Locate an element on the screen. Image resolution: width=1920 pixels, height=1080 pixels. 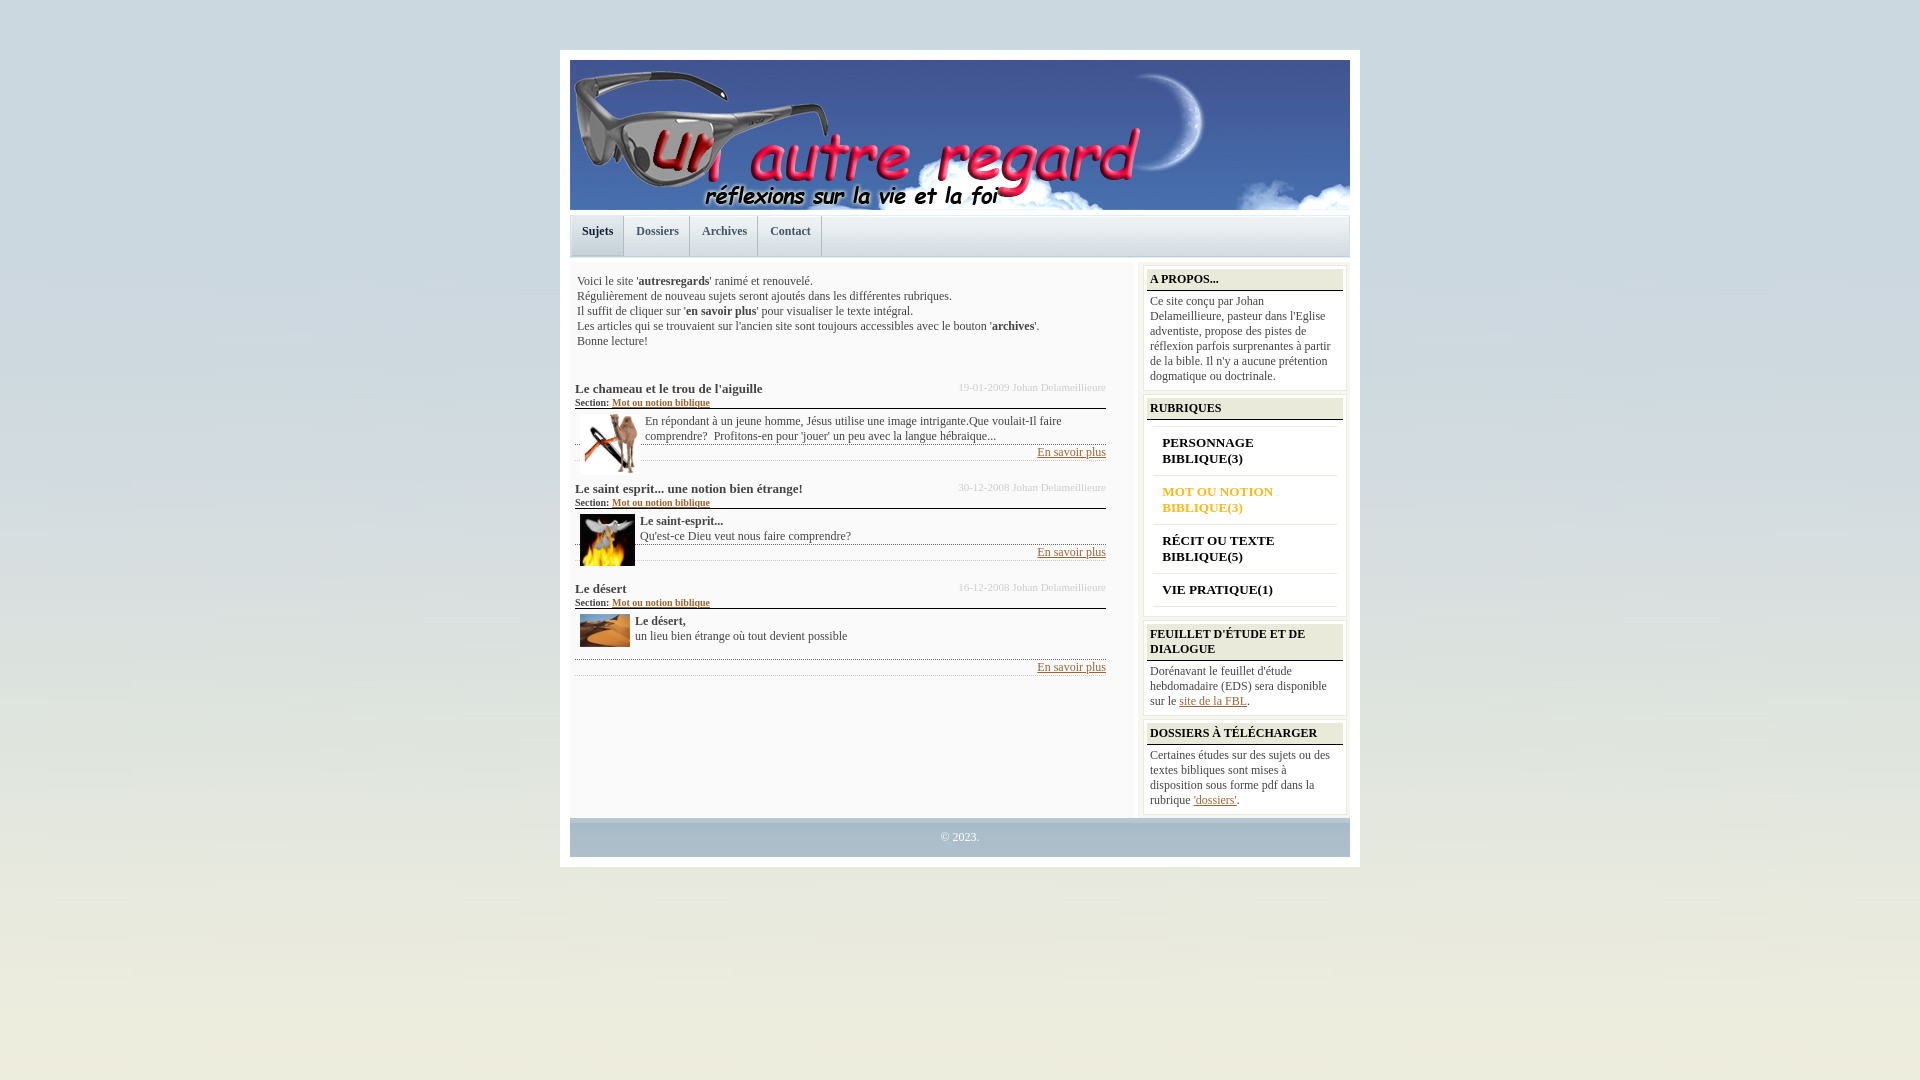
Dossiers is located at coordinates (658, 236).